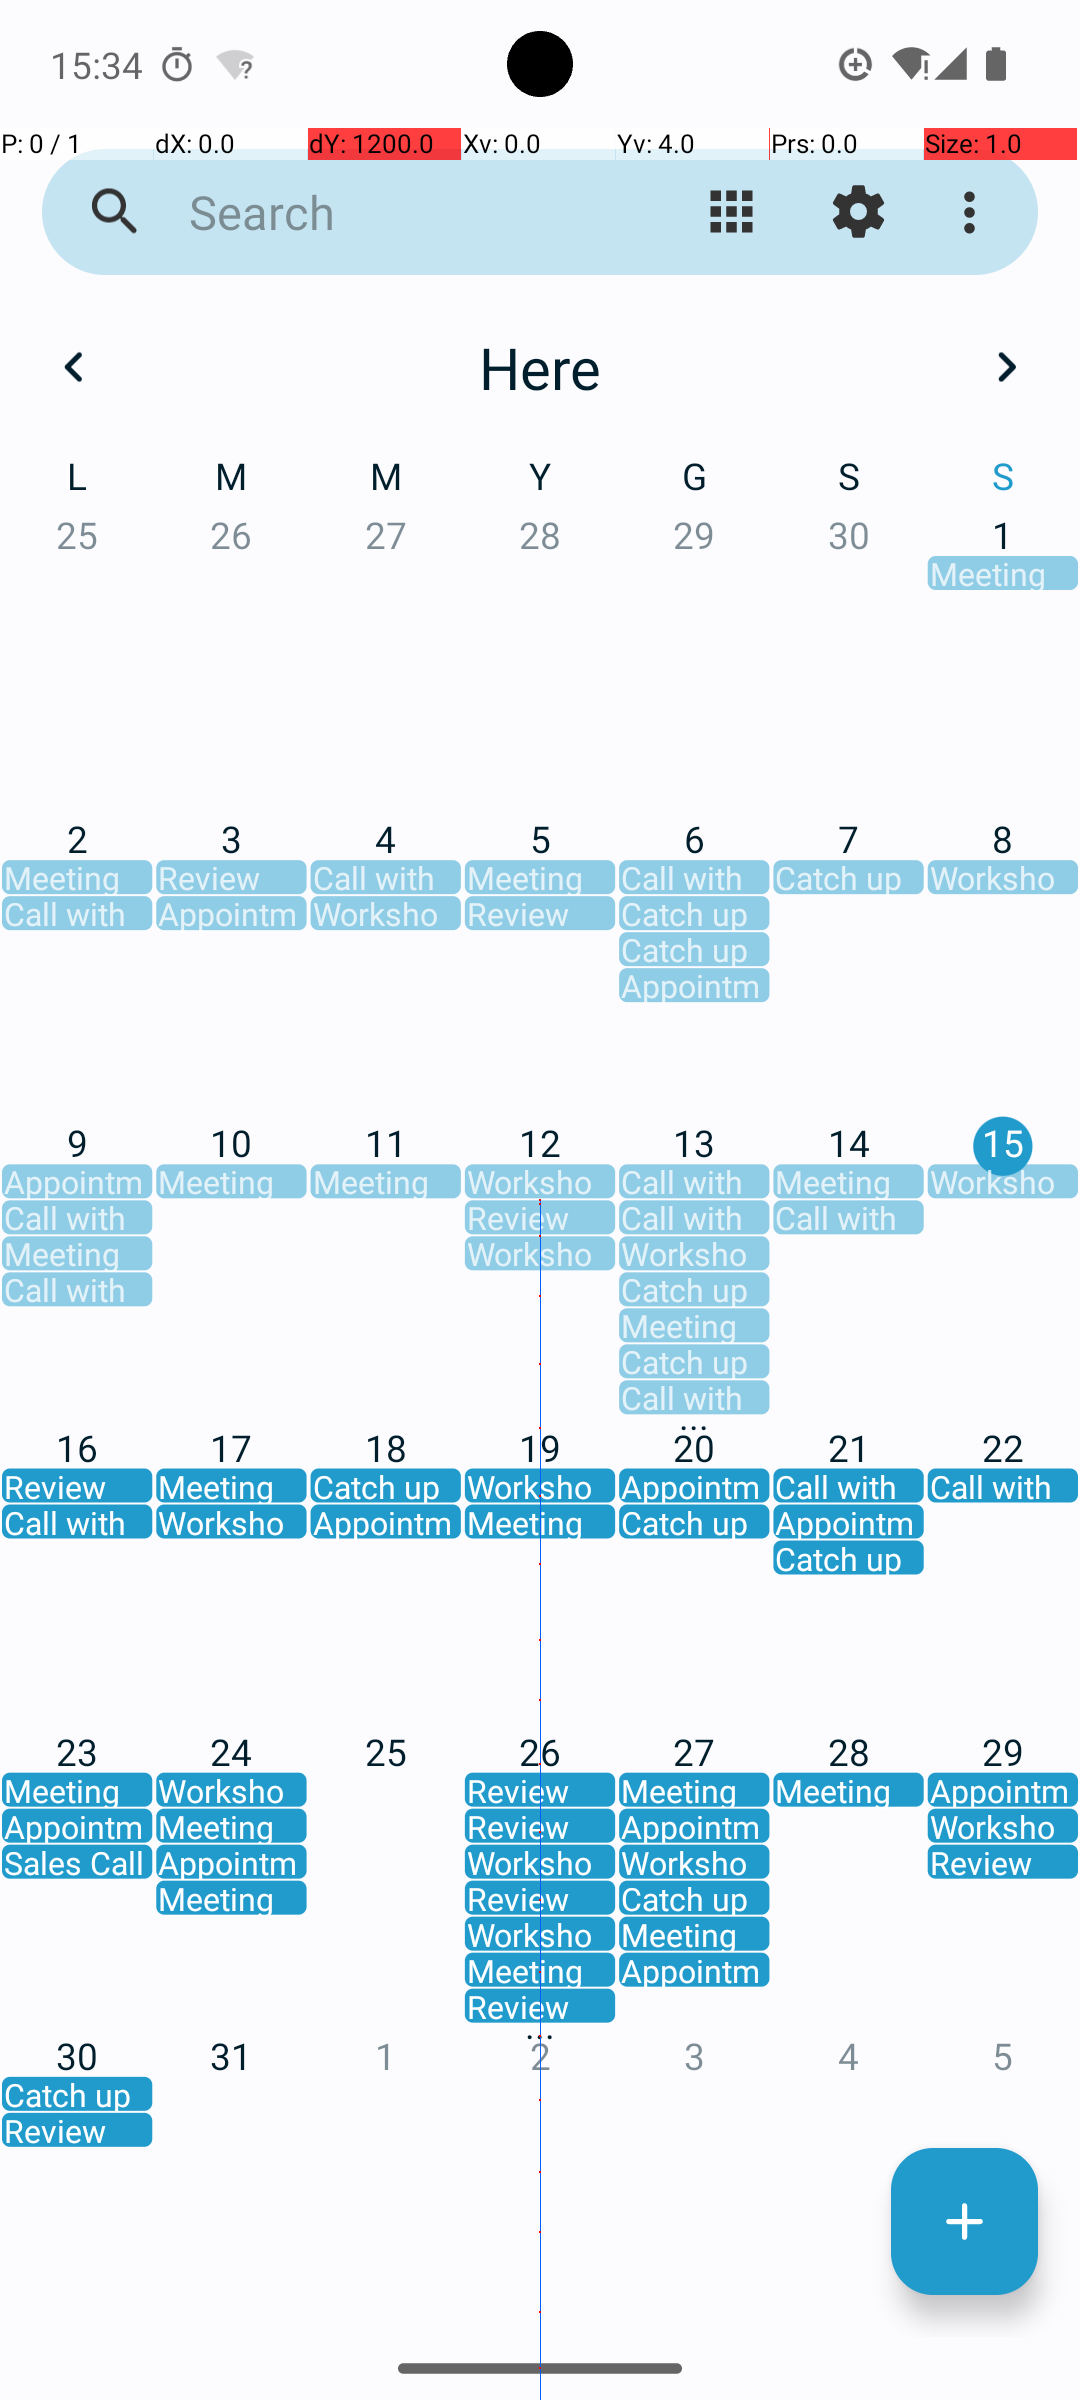 The width and height of the screenshot is (1080, 2400). I want to click on Darvoud nevez, so click(964, 2222).